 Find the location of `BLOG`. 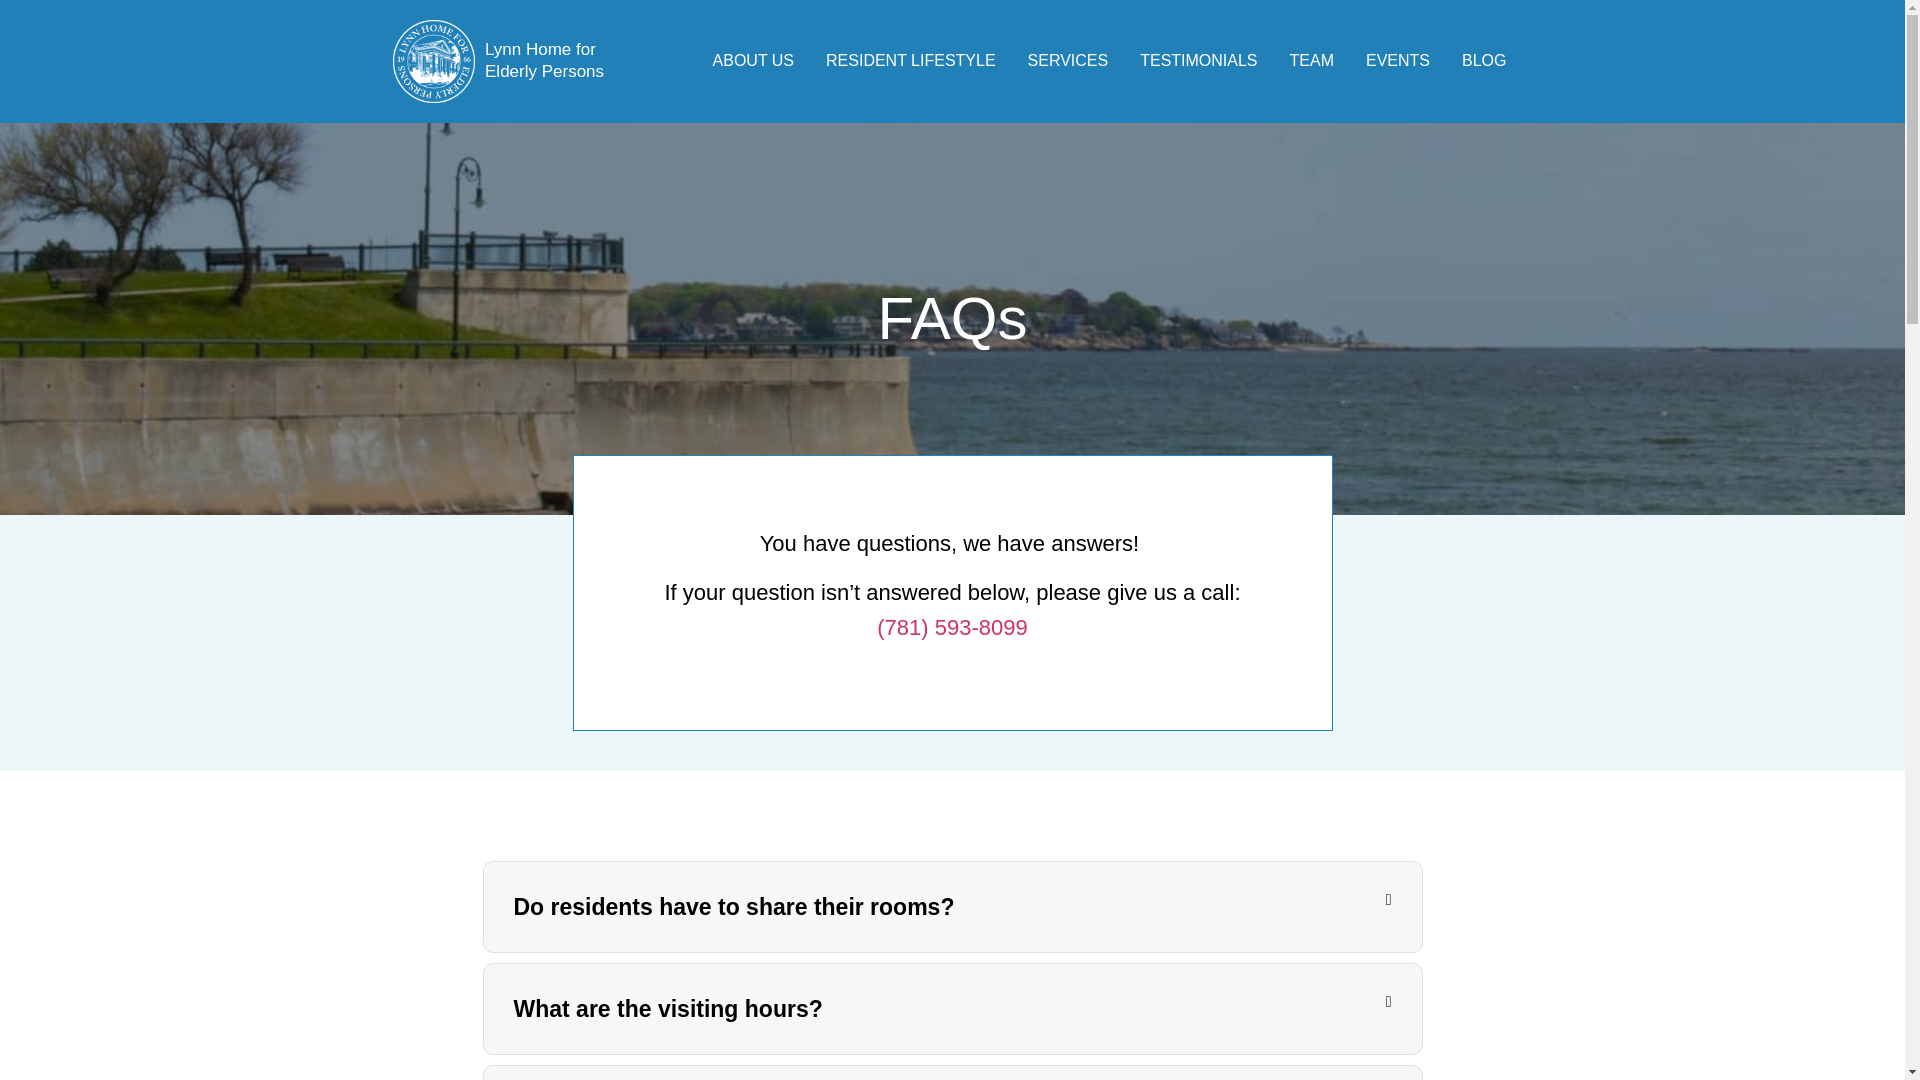

BLOG is located at coordinates (1484, 61).